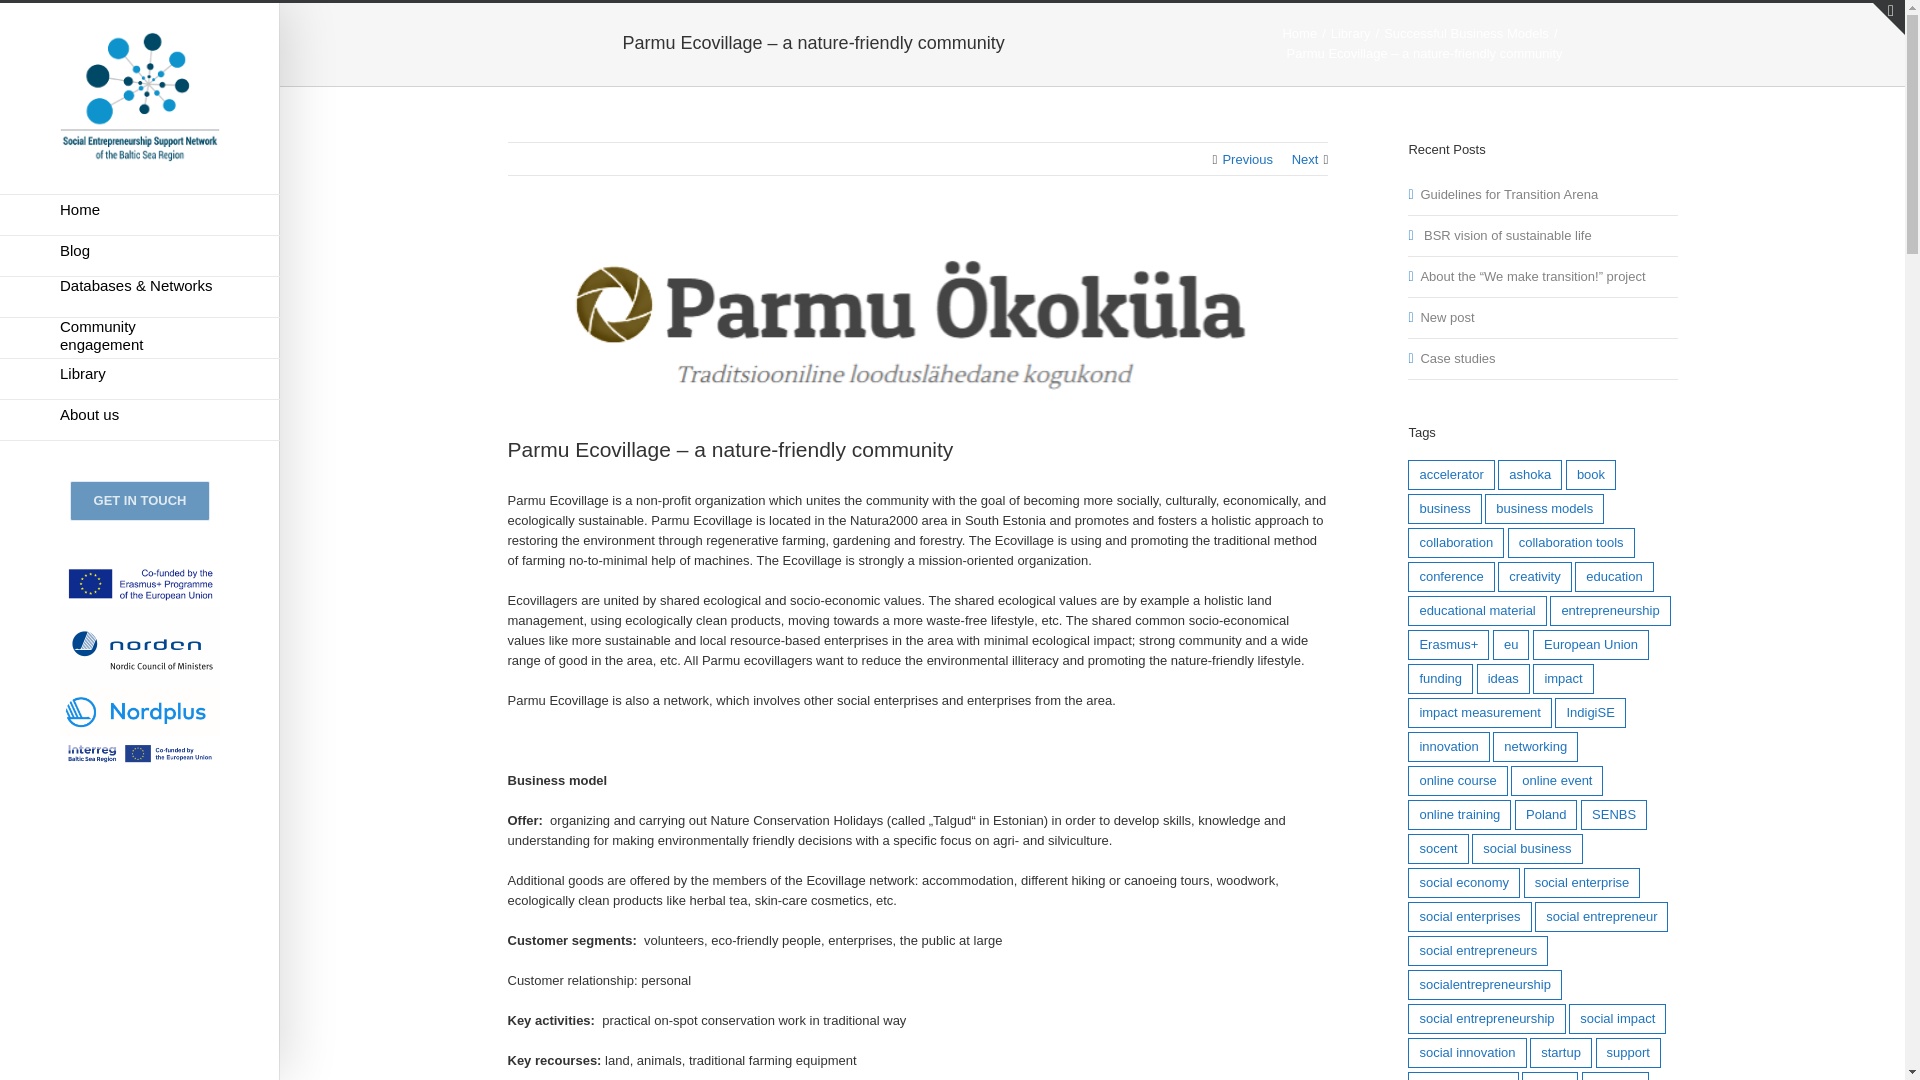  I want to click on Library, so click(140, 378).